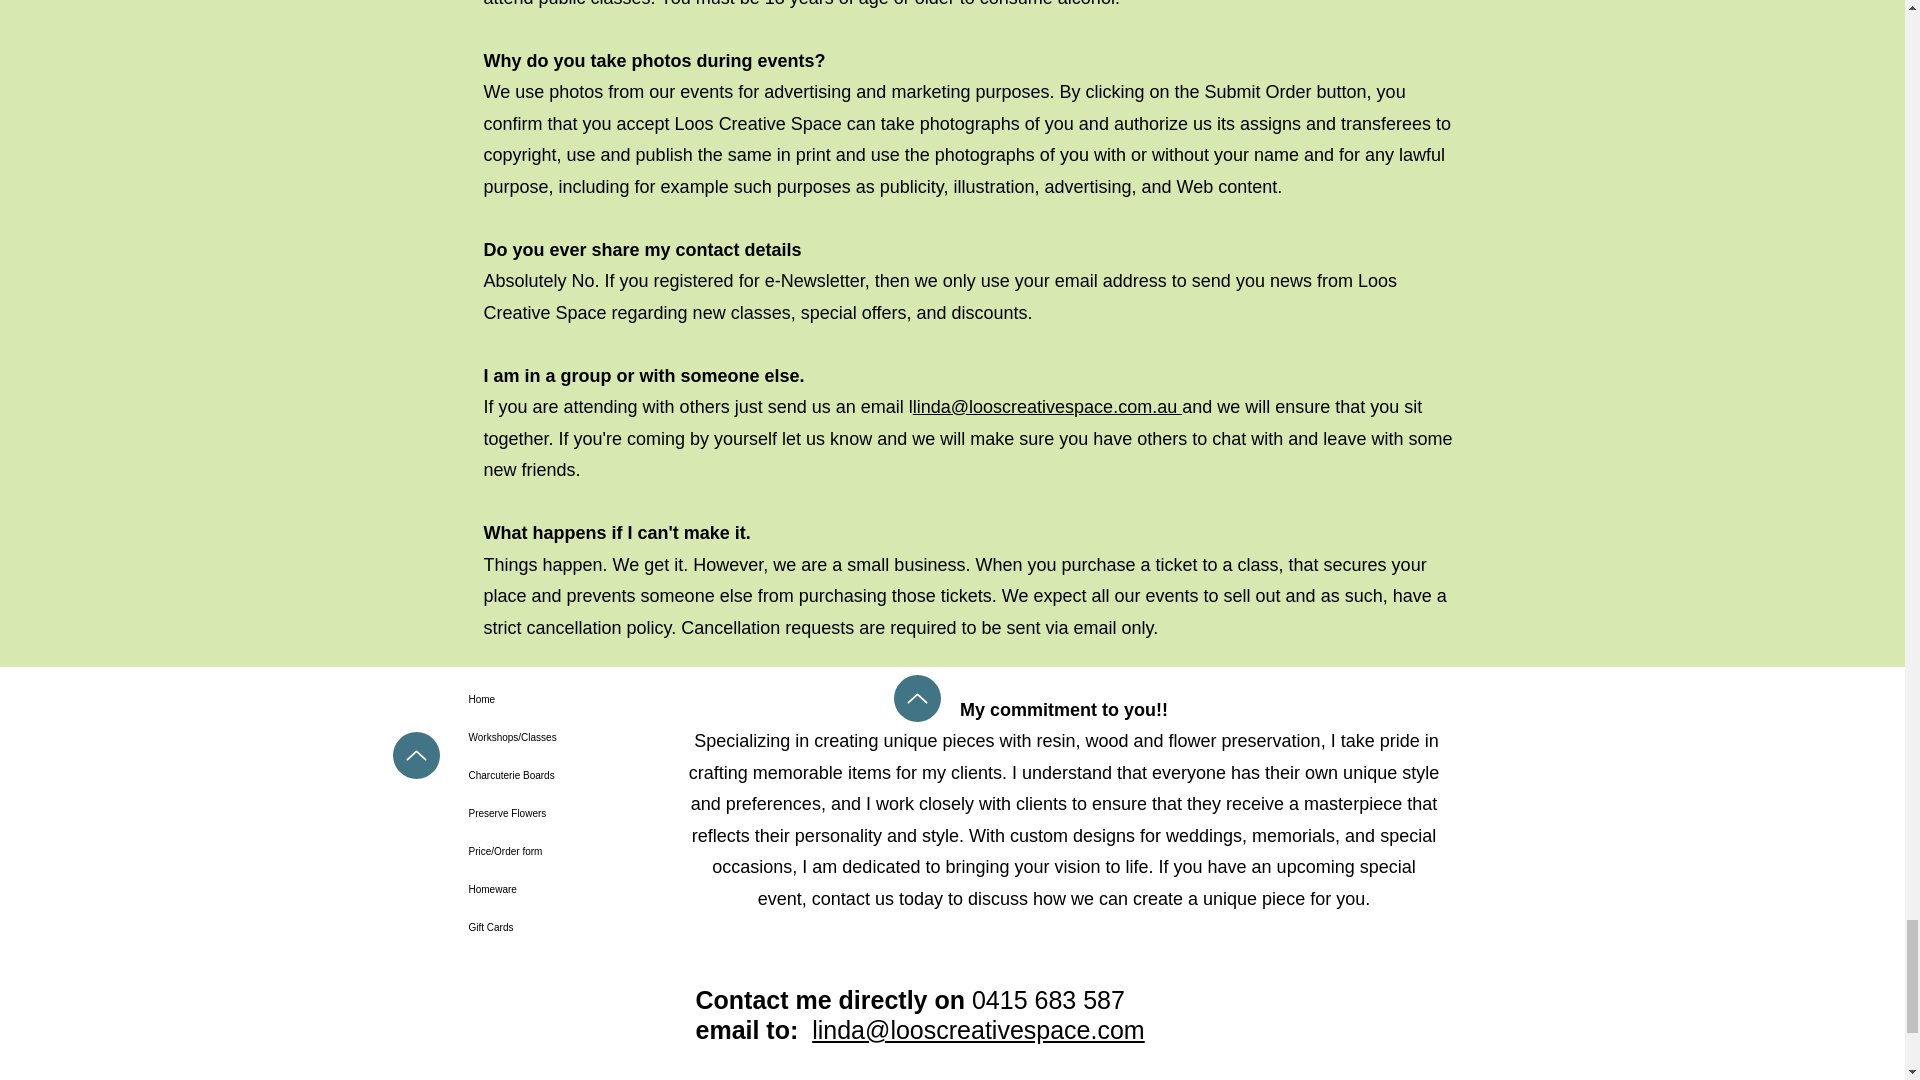 The image size is (1920, 1080). I want to click on Homeware, so click(541, 890).